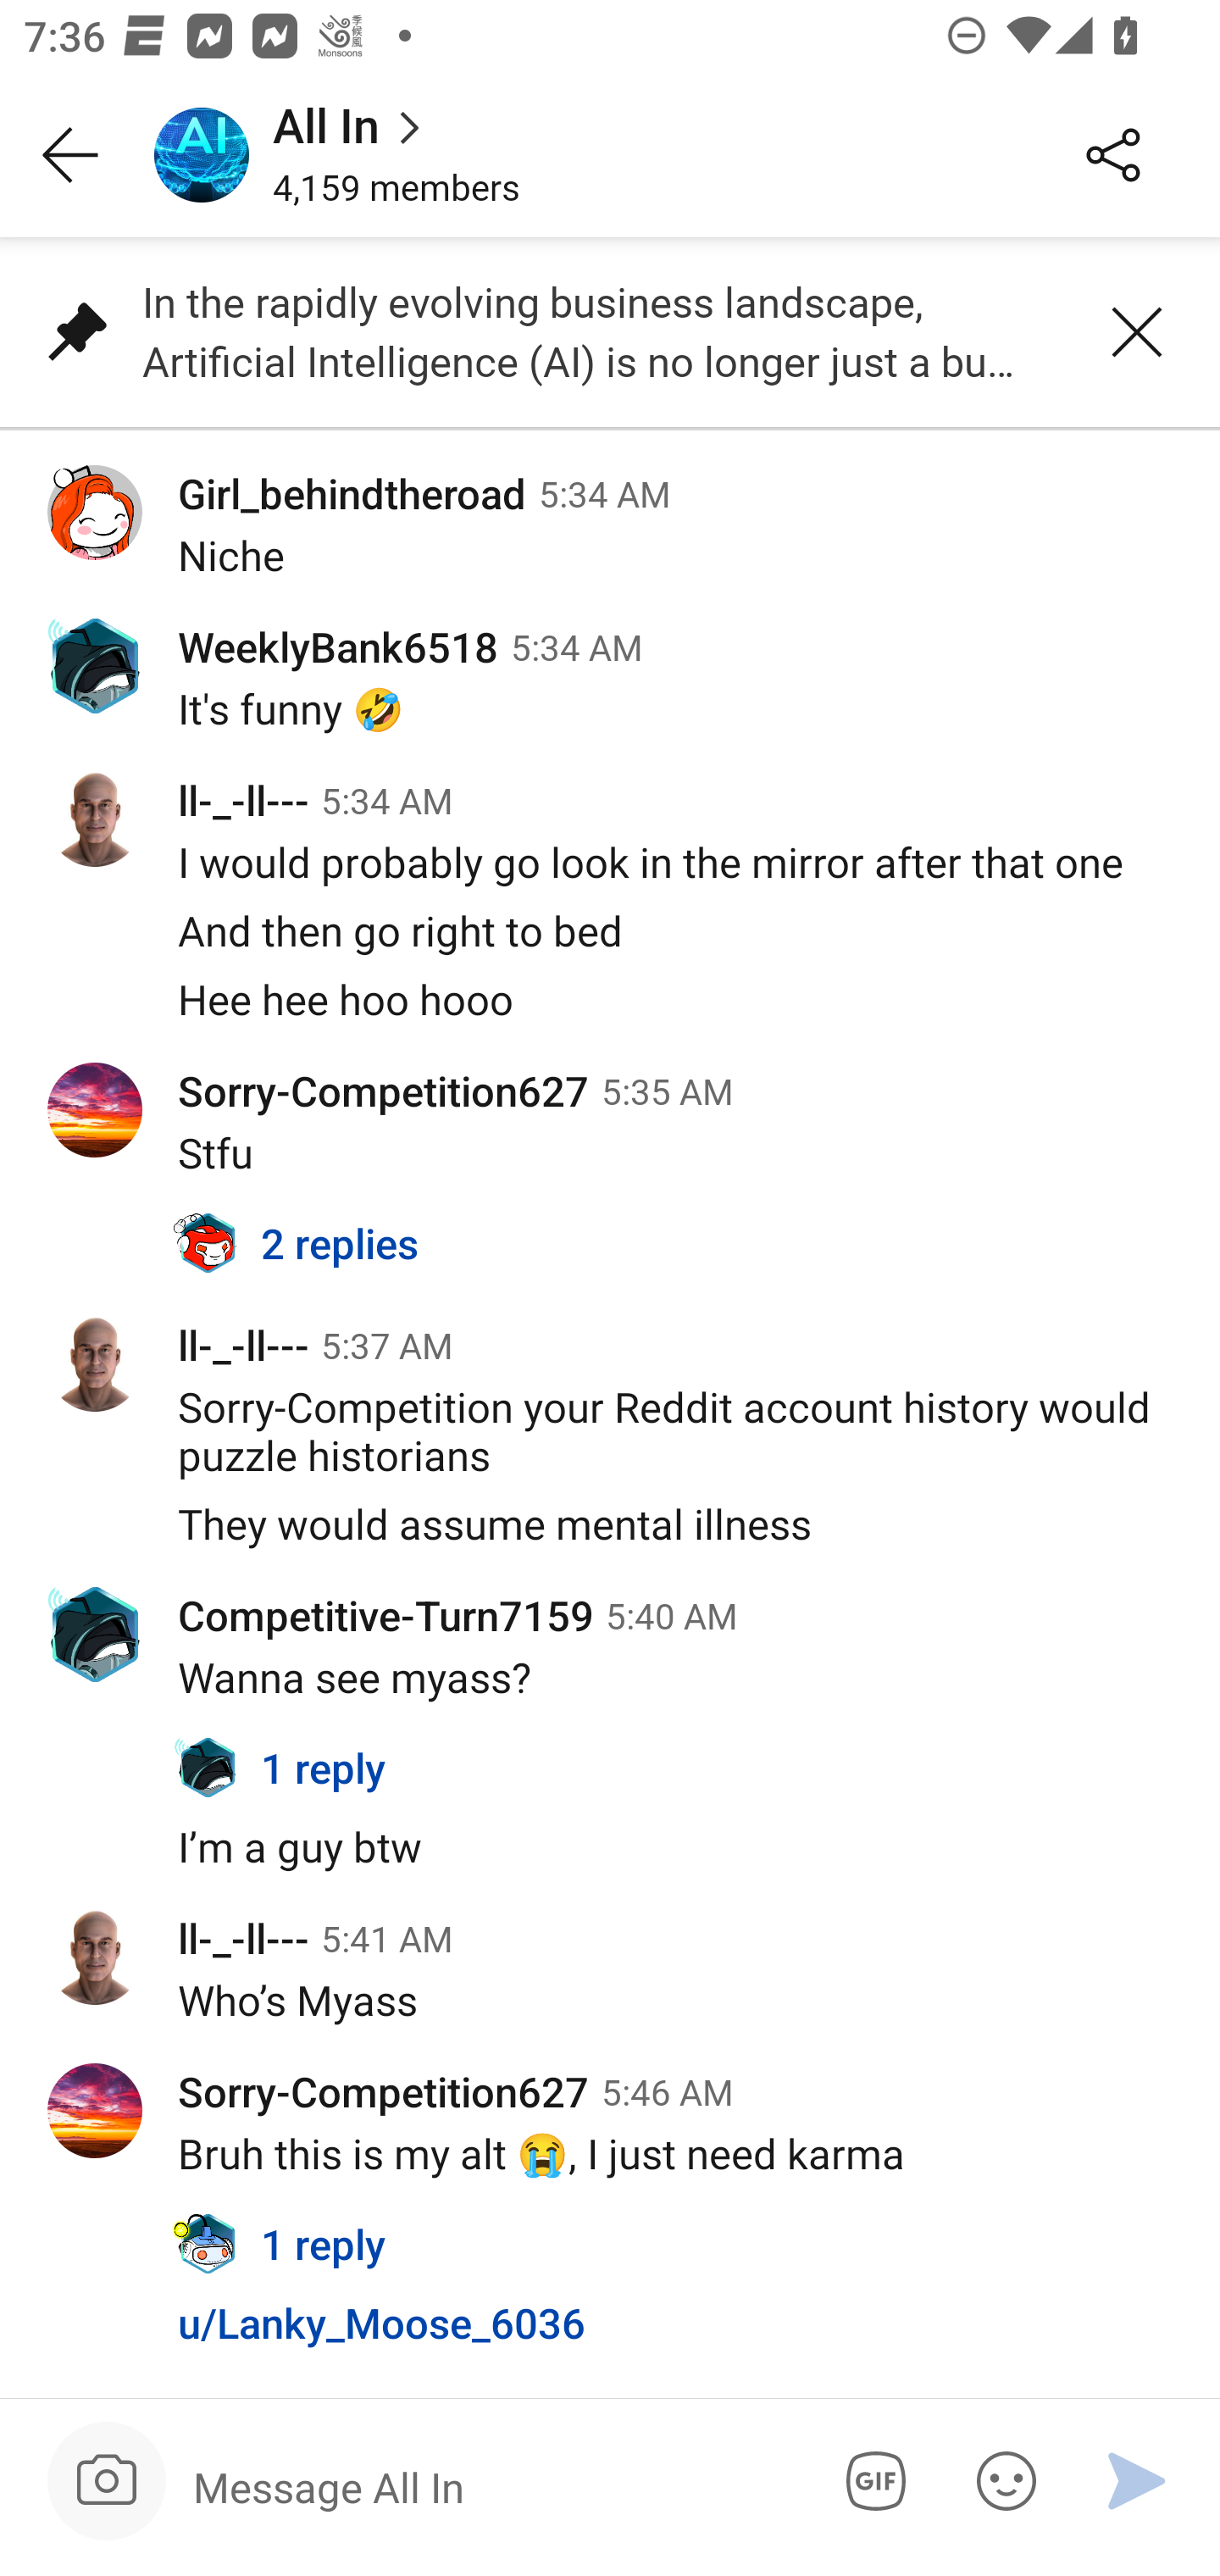 Image resolution: width=1220 pixels, height=2576 pixels. I want to click on Back, so click(71, 156).